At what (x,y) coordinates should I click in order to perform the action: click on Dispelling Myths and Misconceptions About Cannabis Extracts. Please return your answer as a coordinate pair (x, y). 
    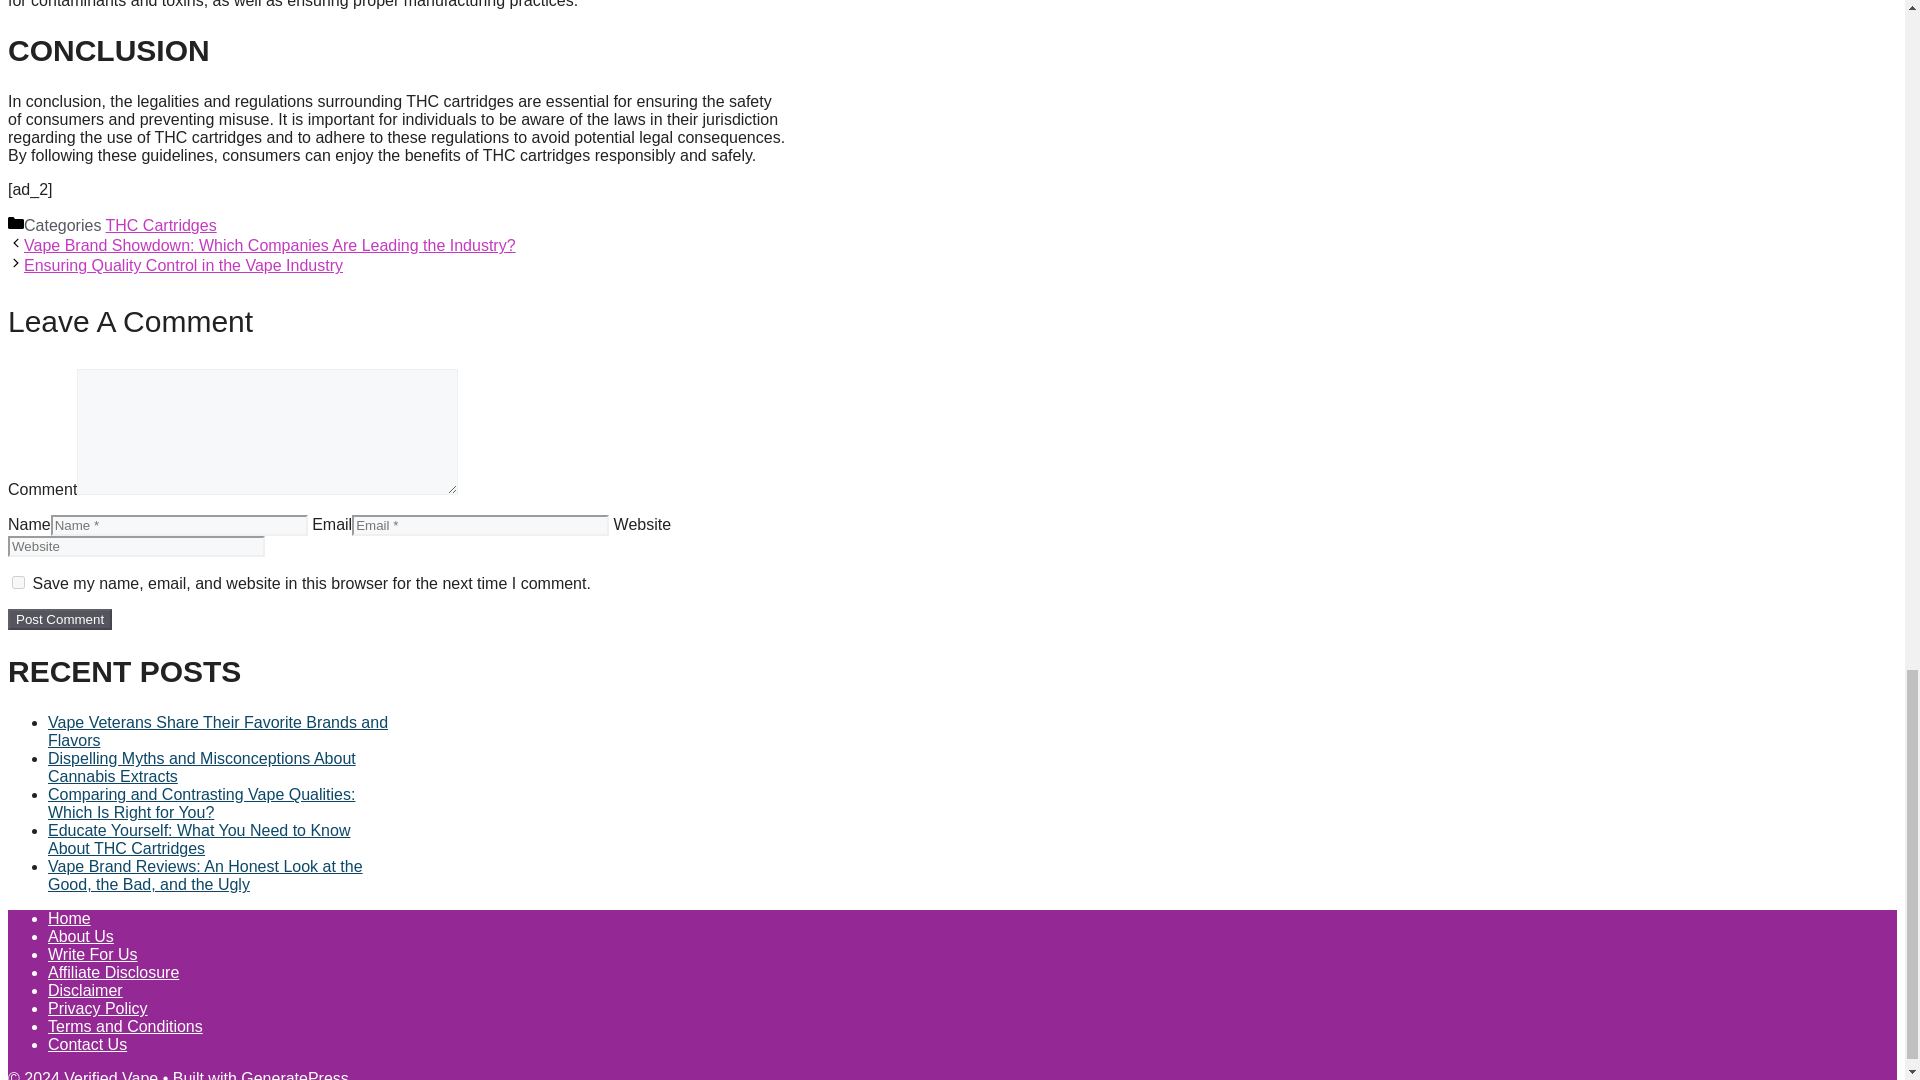
    Looking at the image, I should click on (202, 767).